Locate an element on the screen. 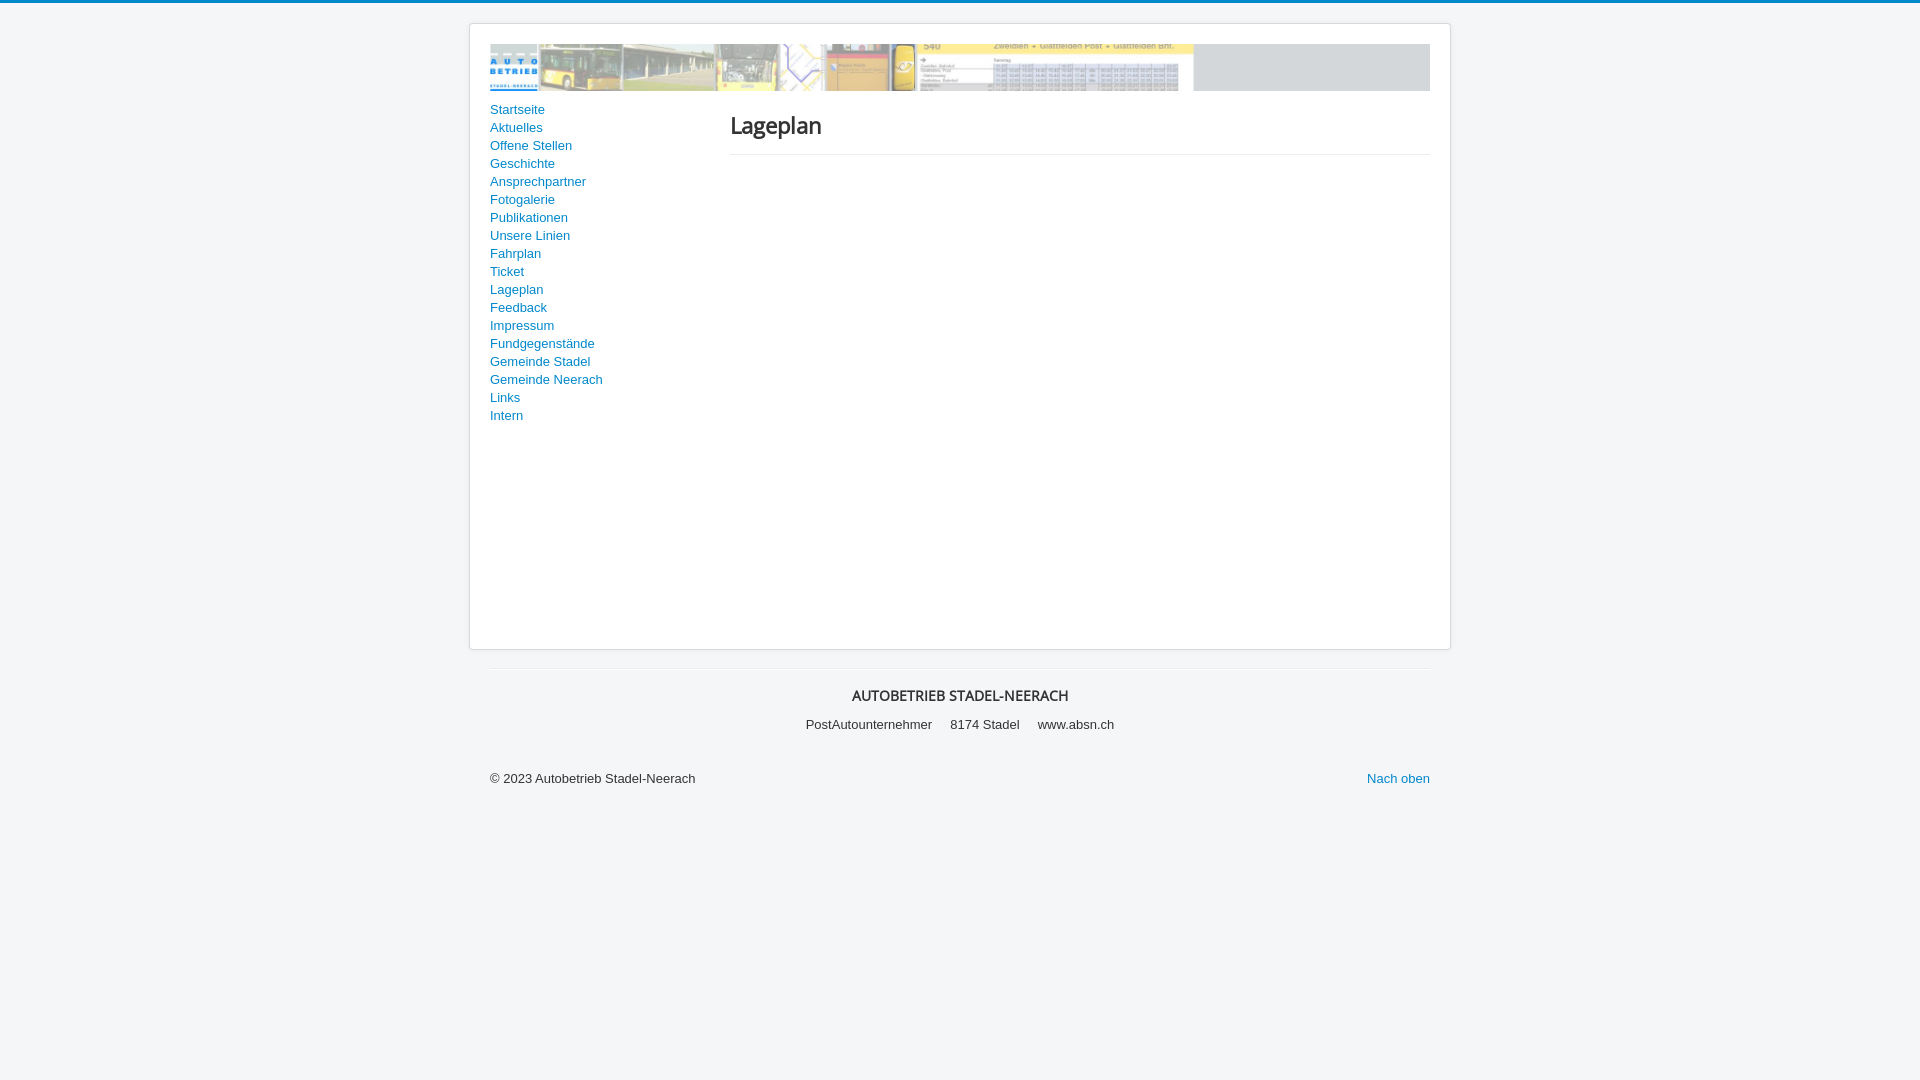 Image resolution: width=1920 pixels, height=1080 pixels. Startseite is located at coordinates (600, 110).